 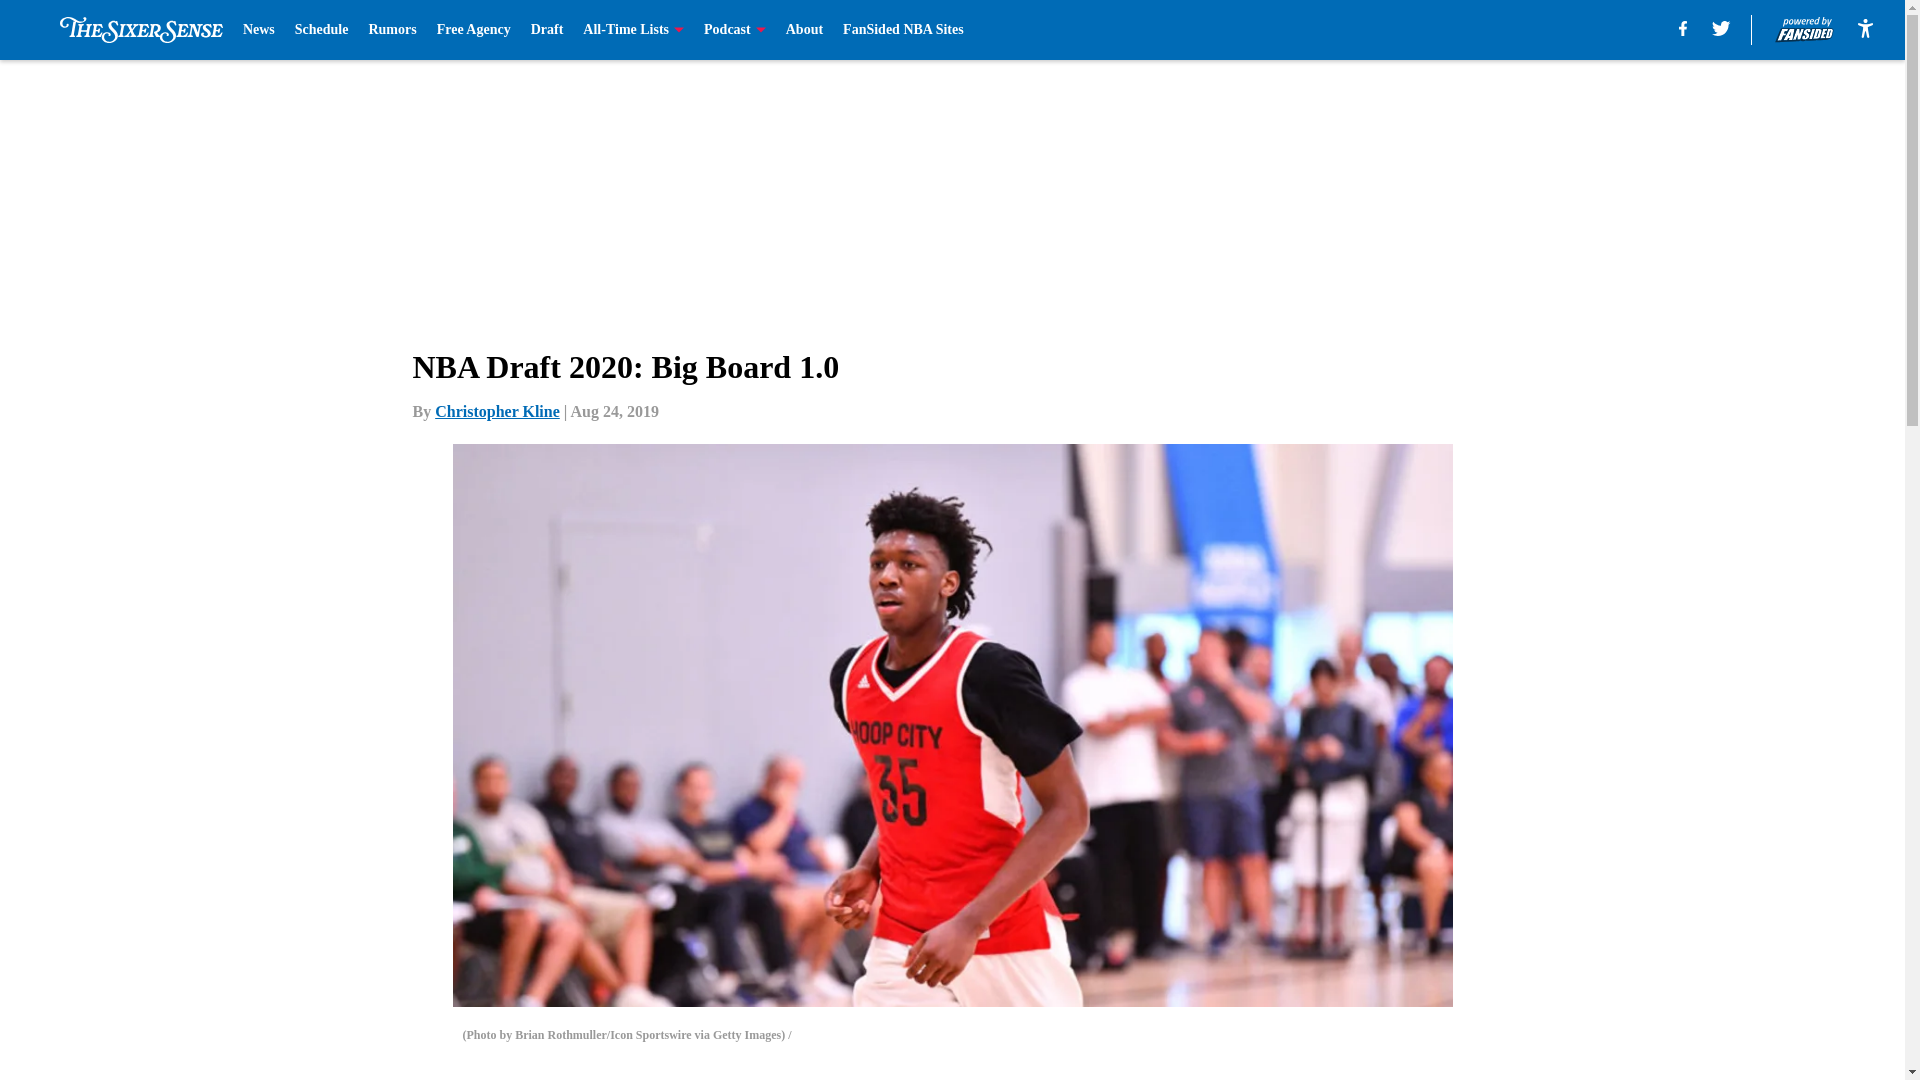 I want to click on About, so click(x=804, y=30).